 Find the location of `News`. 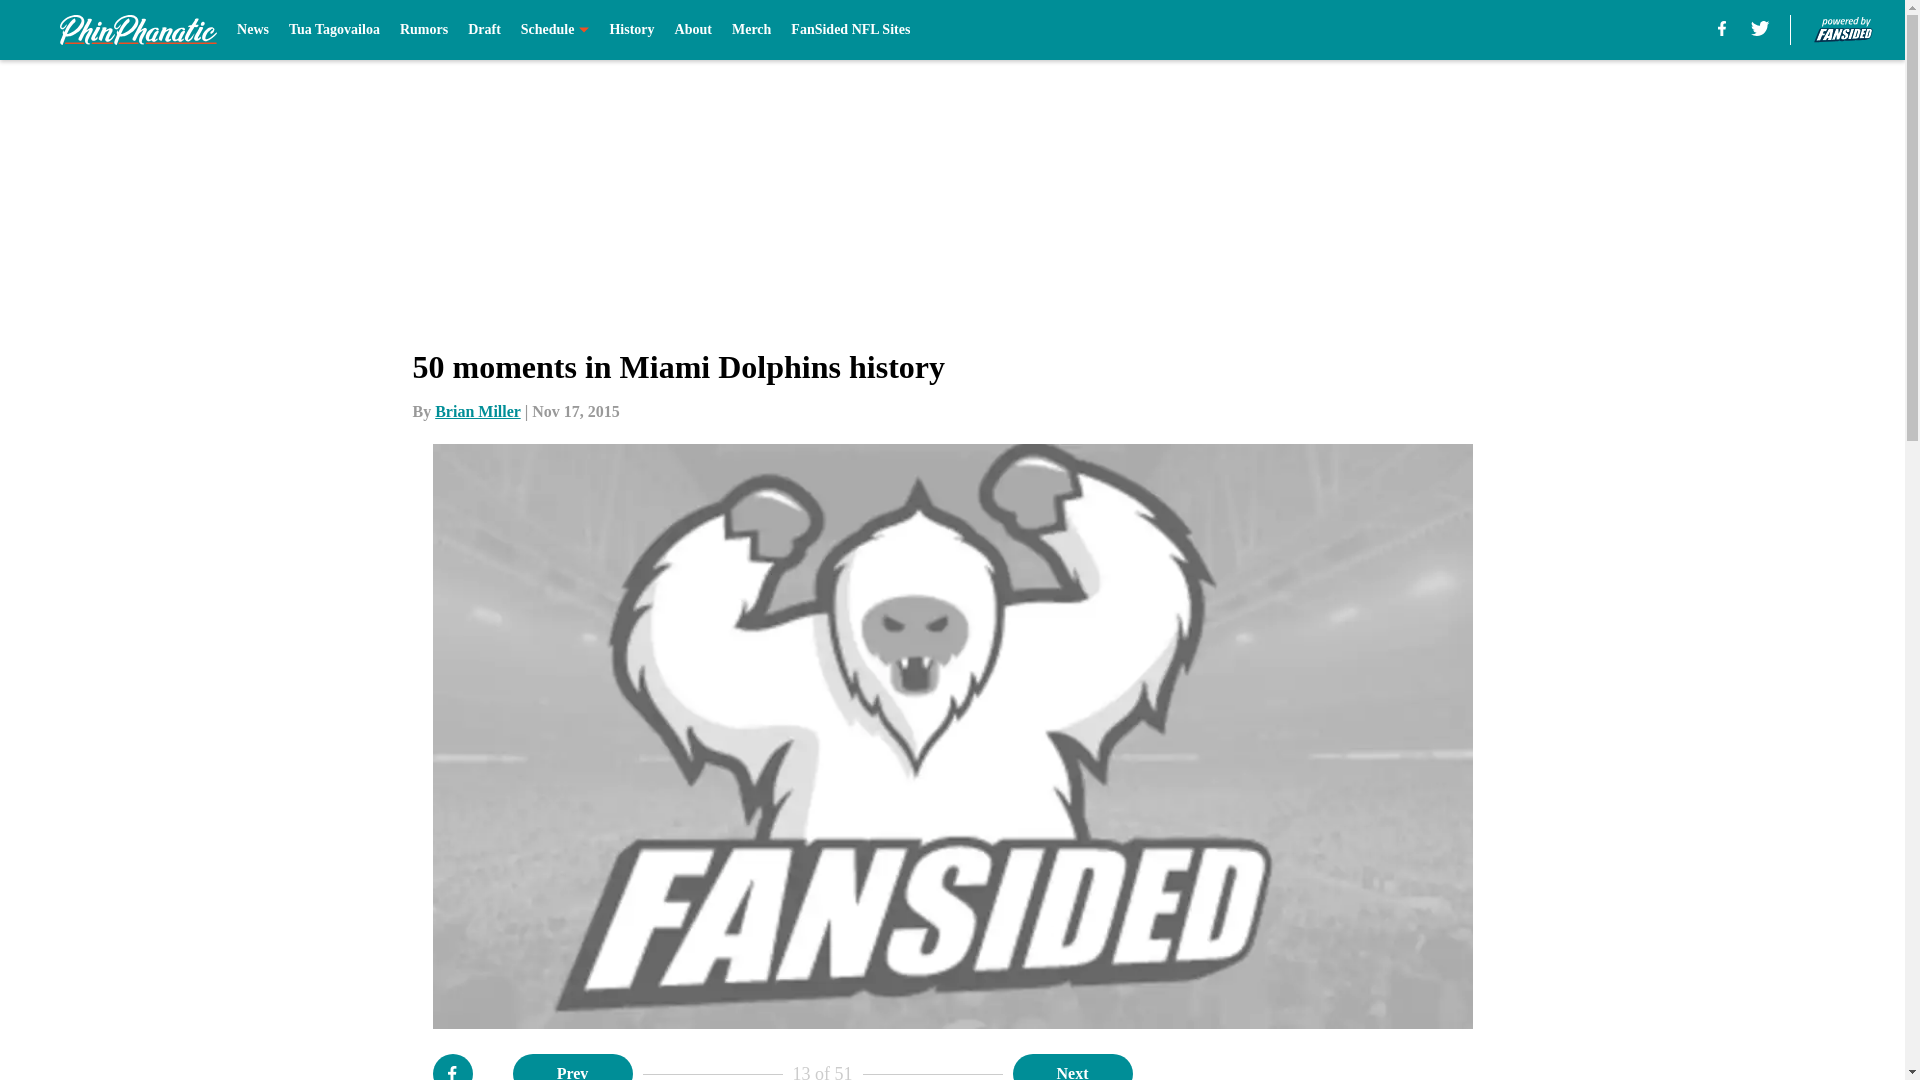

News is located at coordinates (252, 30).